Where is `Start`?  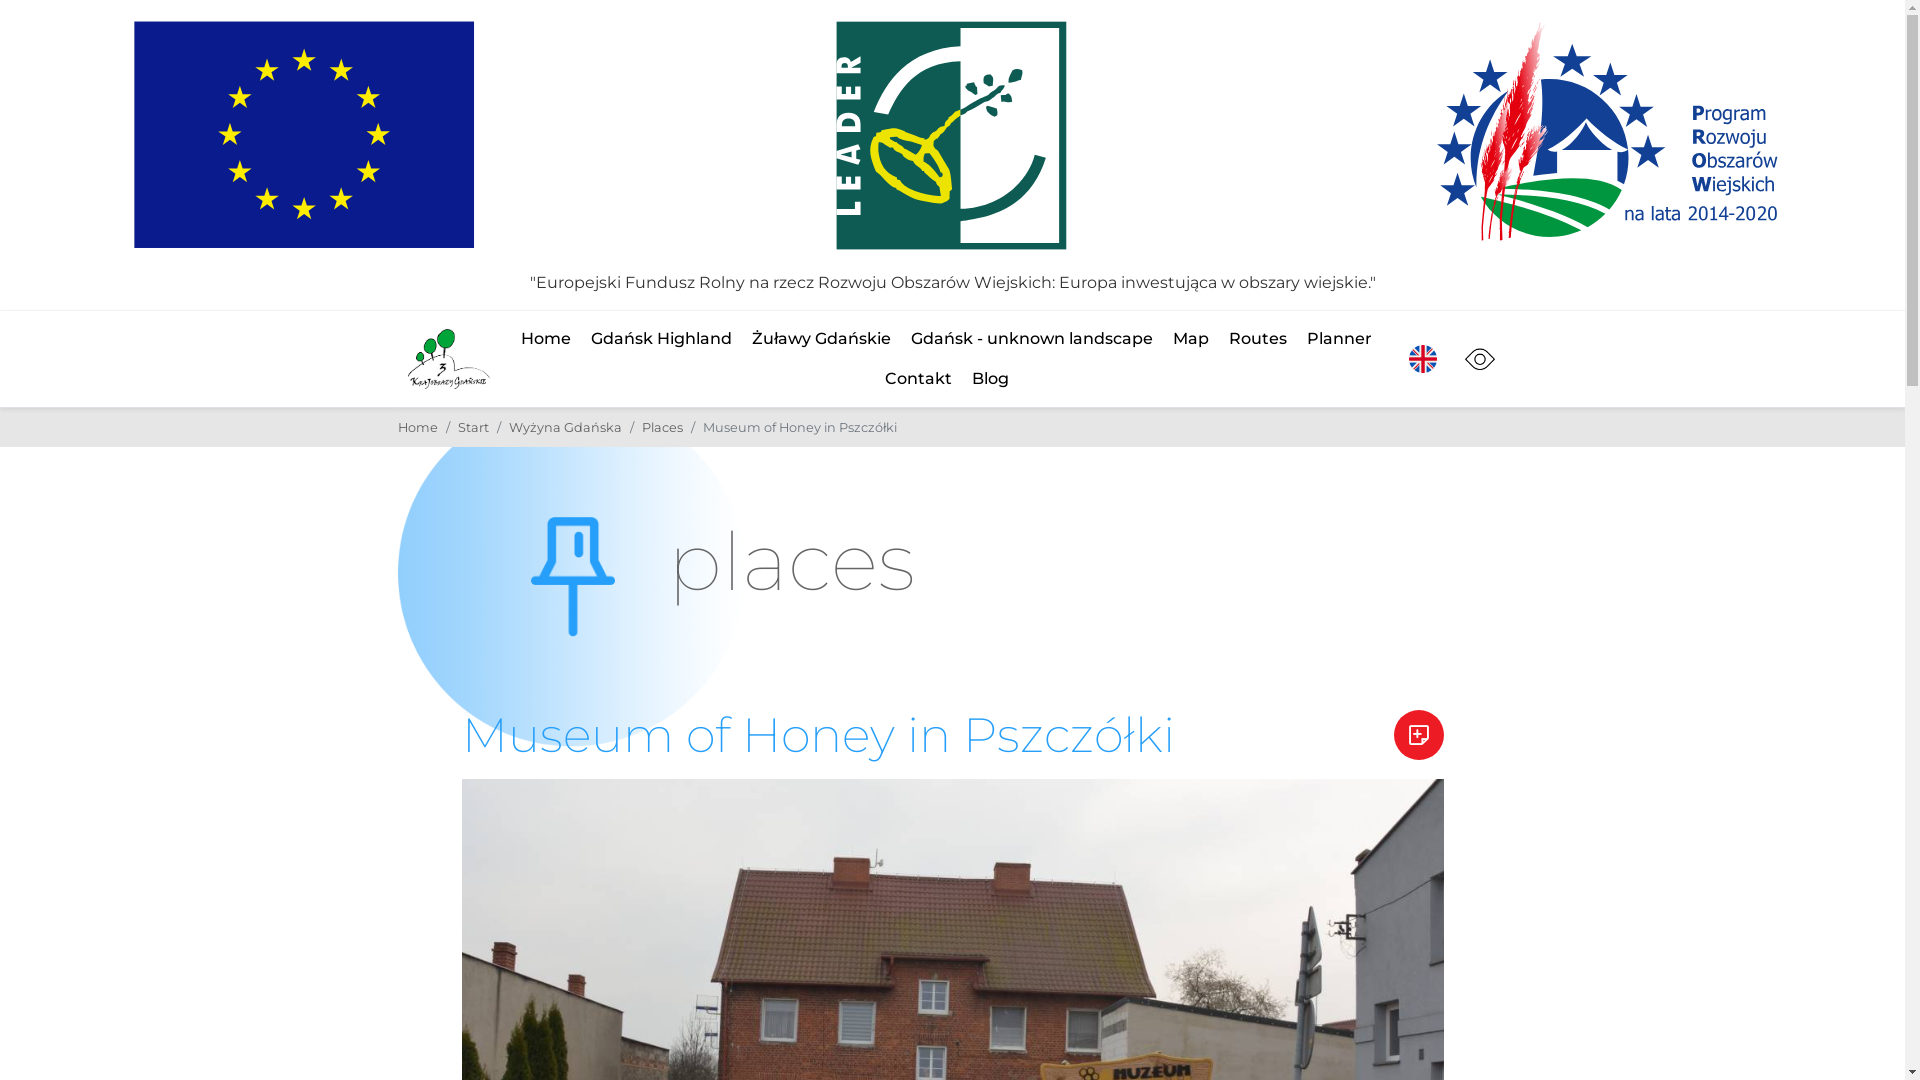 Start is located at coordinates (474, 428).